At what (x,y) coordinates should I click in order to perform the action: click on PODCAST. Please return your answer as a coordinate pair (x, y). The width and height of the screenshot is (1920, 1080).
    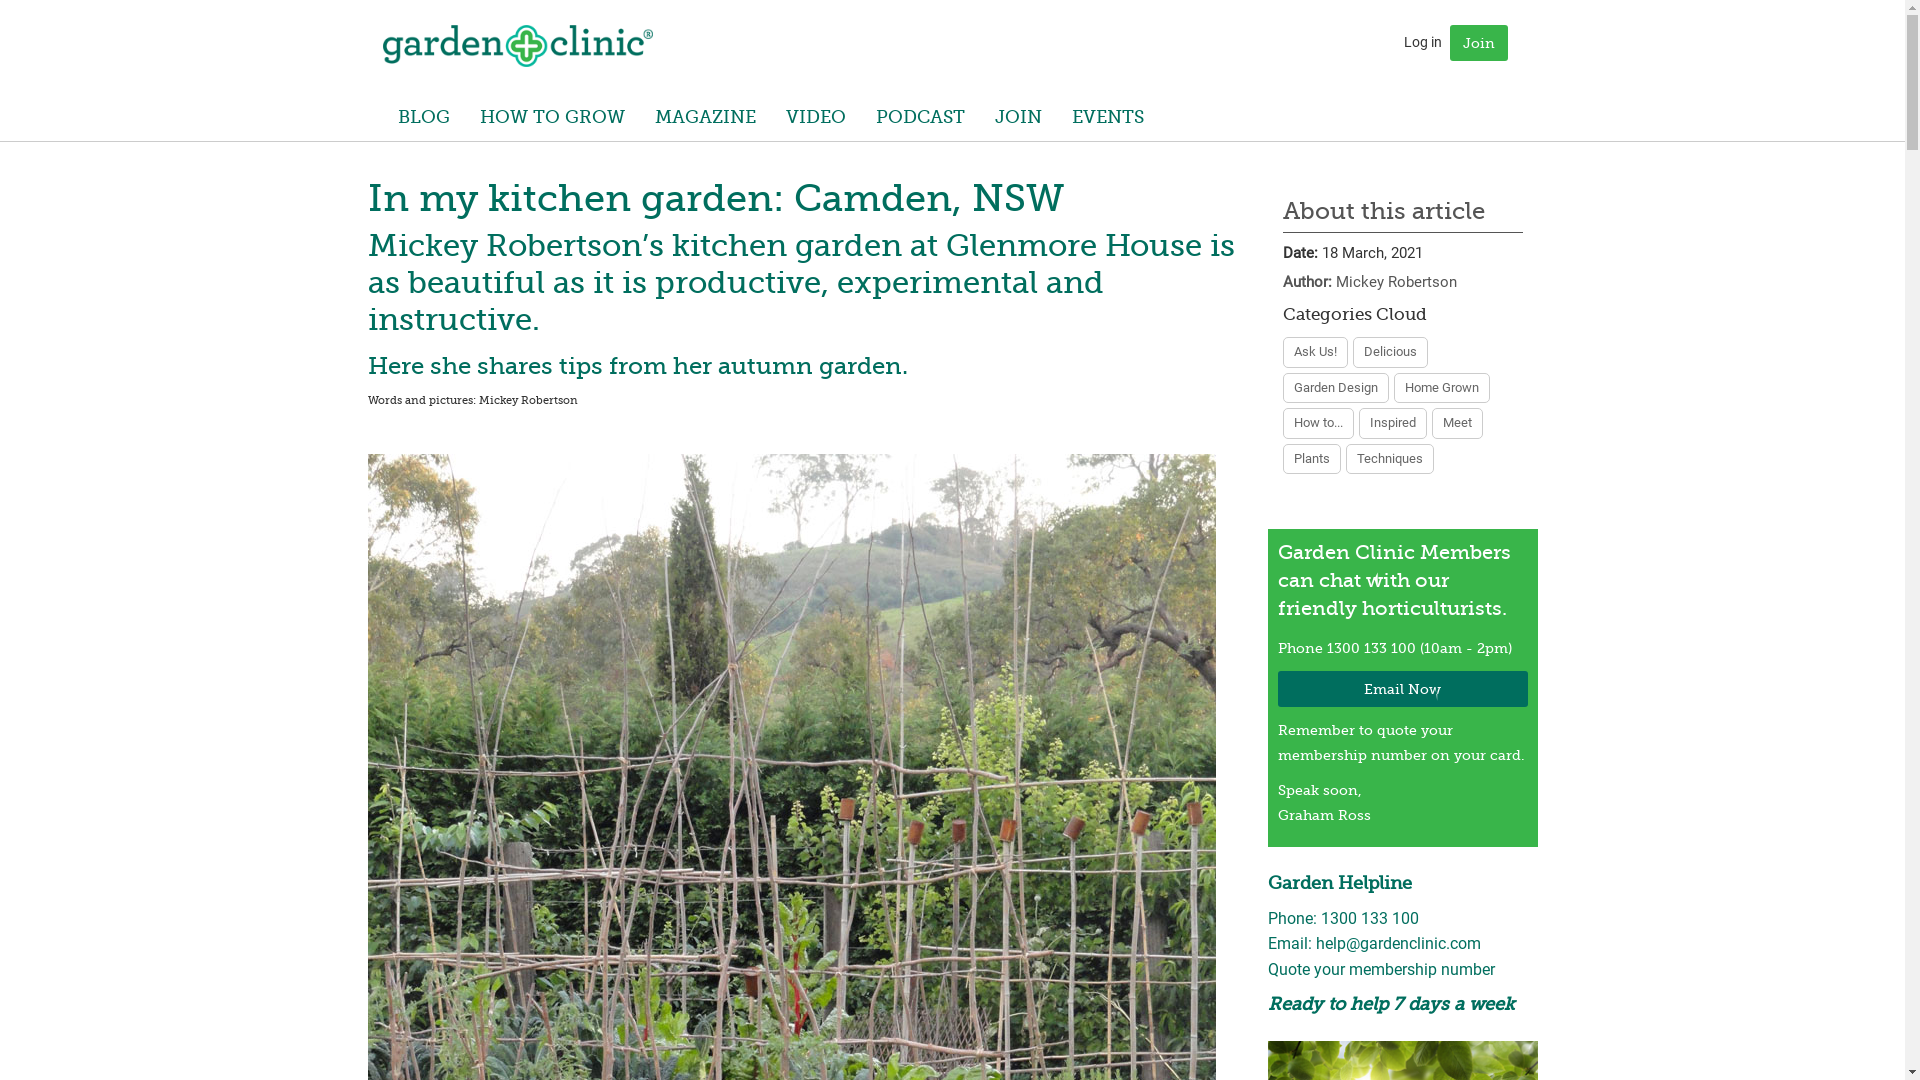
    Looking at the image, I should click on (920, 117).